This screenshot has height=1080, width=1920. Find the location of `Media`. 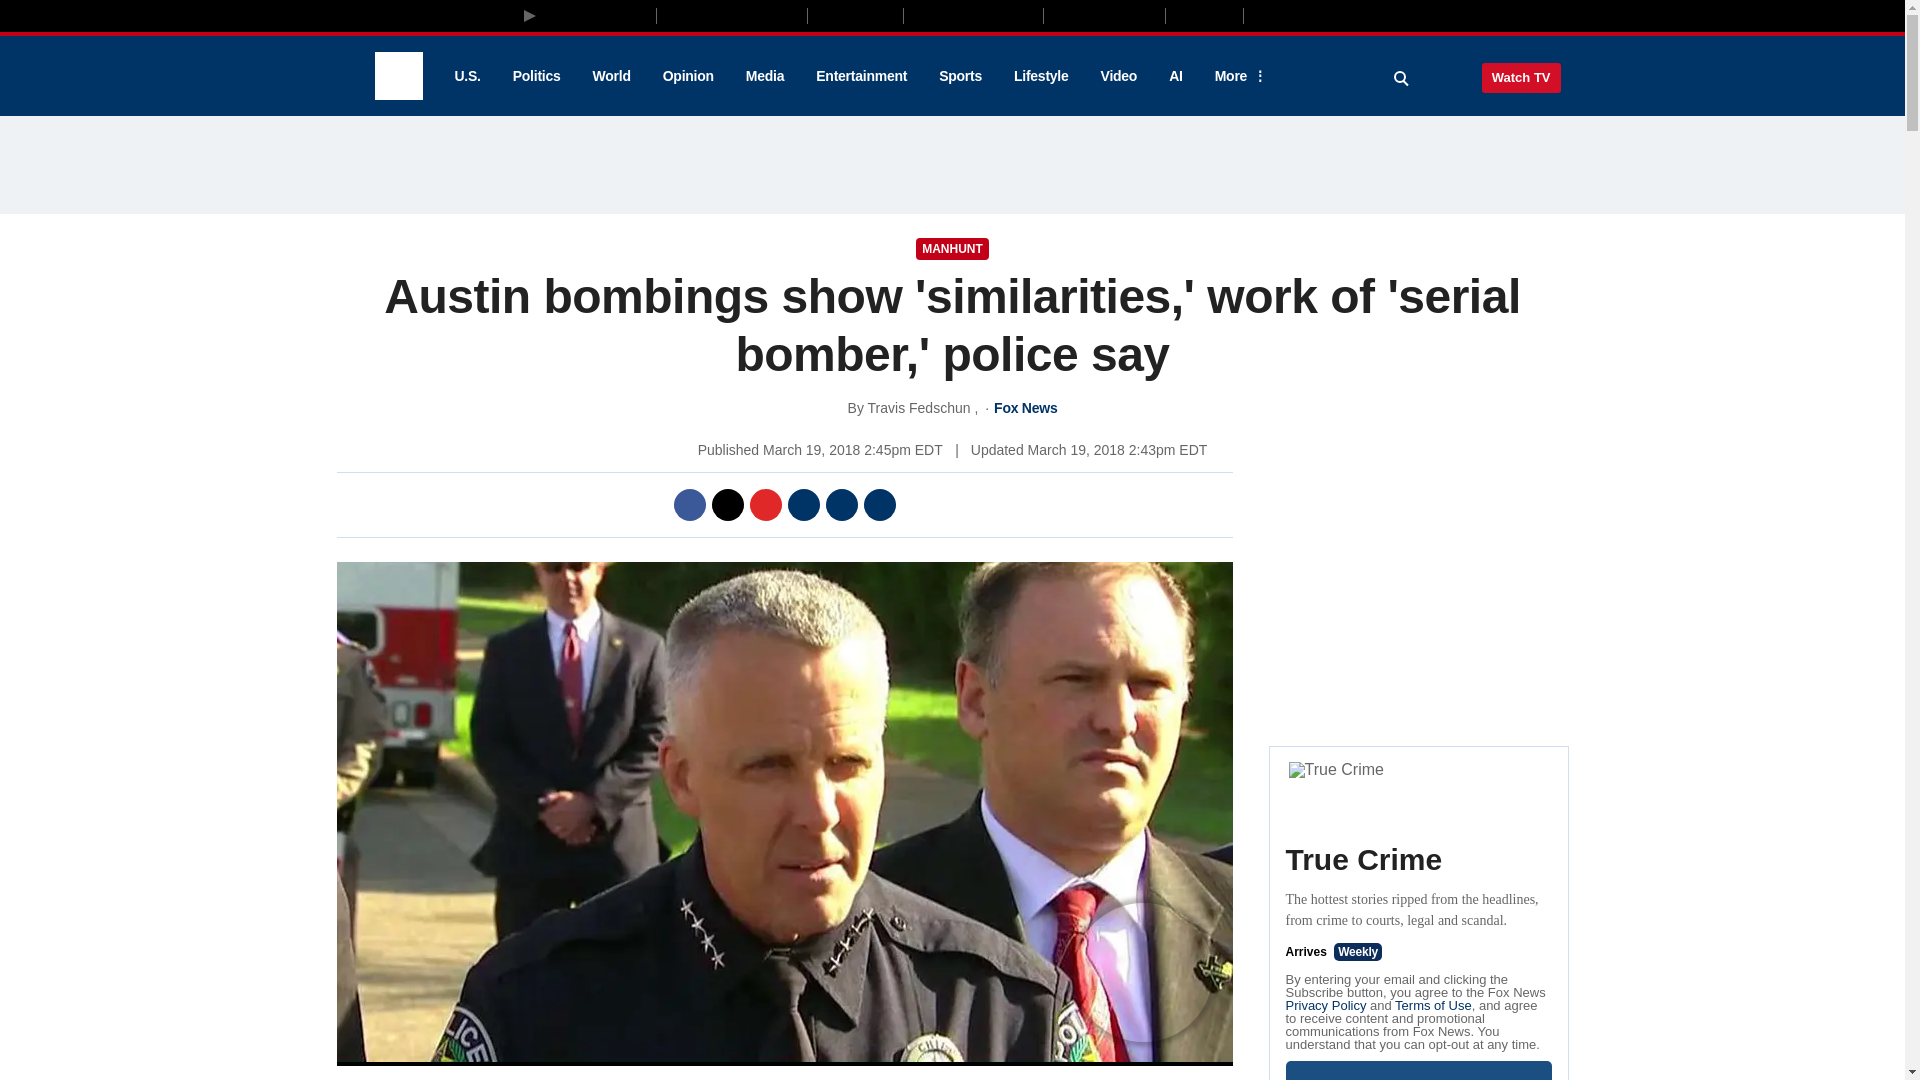

Media is located at coordinates (764, 76).